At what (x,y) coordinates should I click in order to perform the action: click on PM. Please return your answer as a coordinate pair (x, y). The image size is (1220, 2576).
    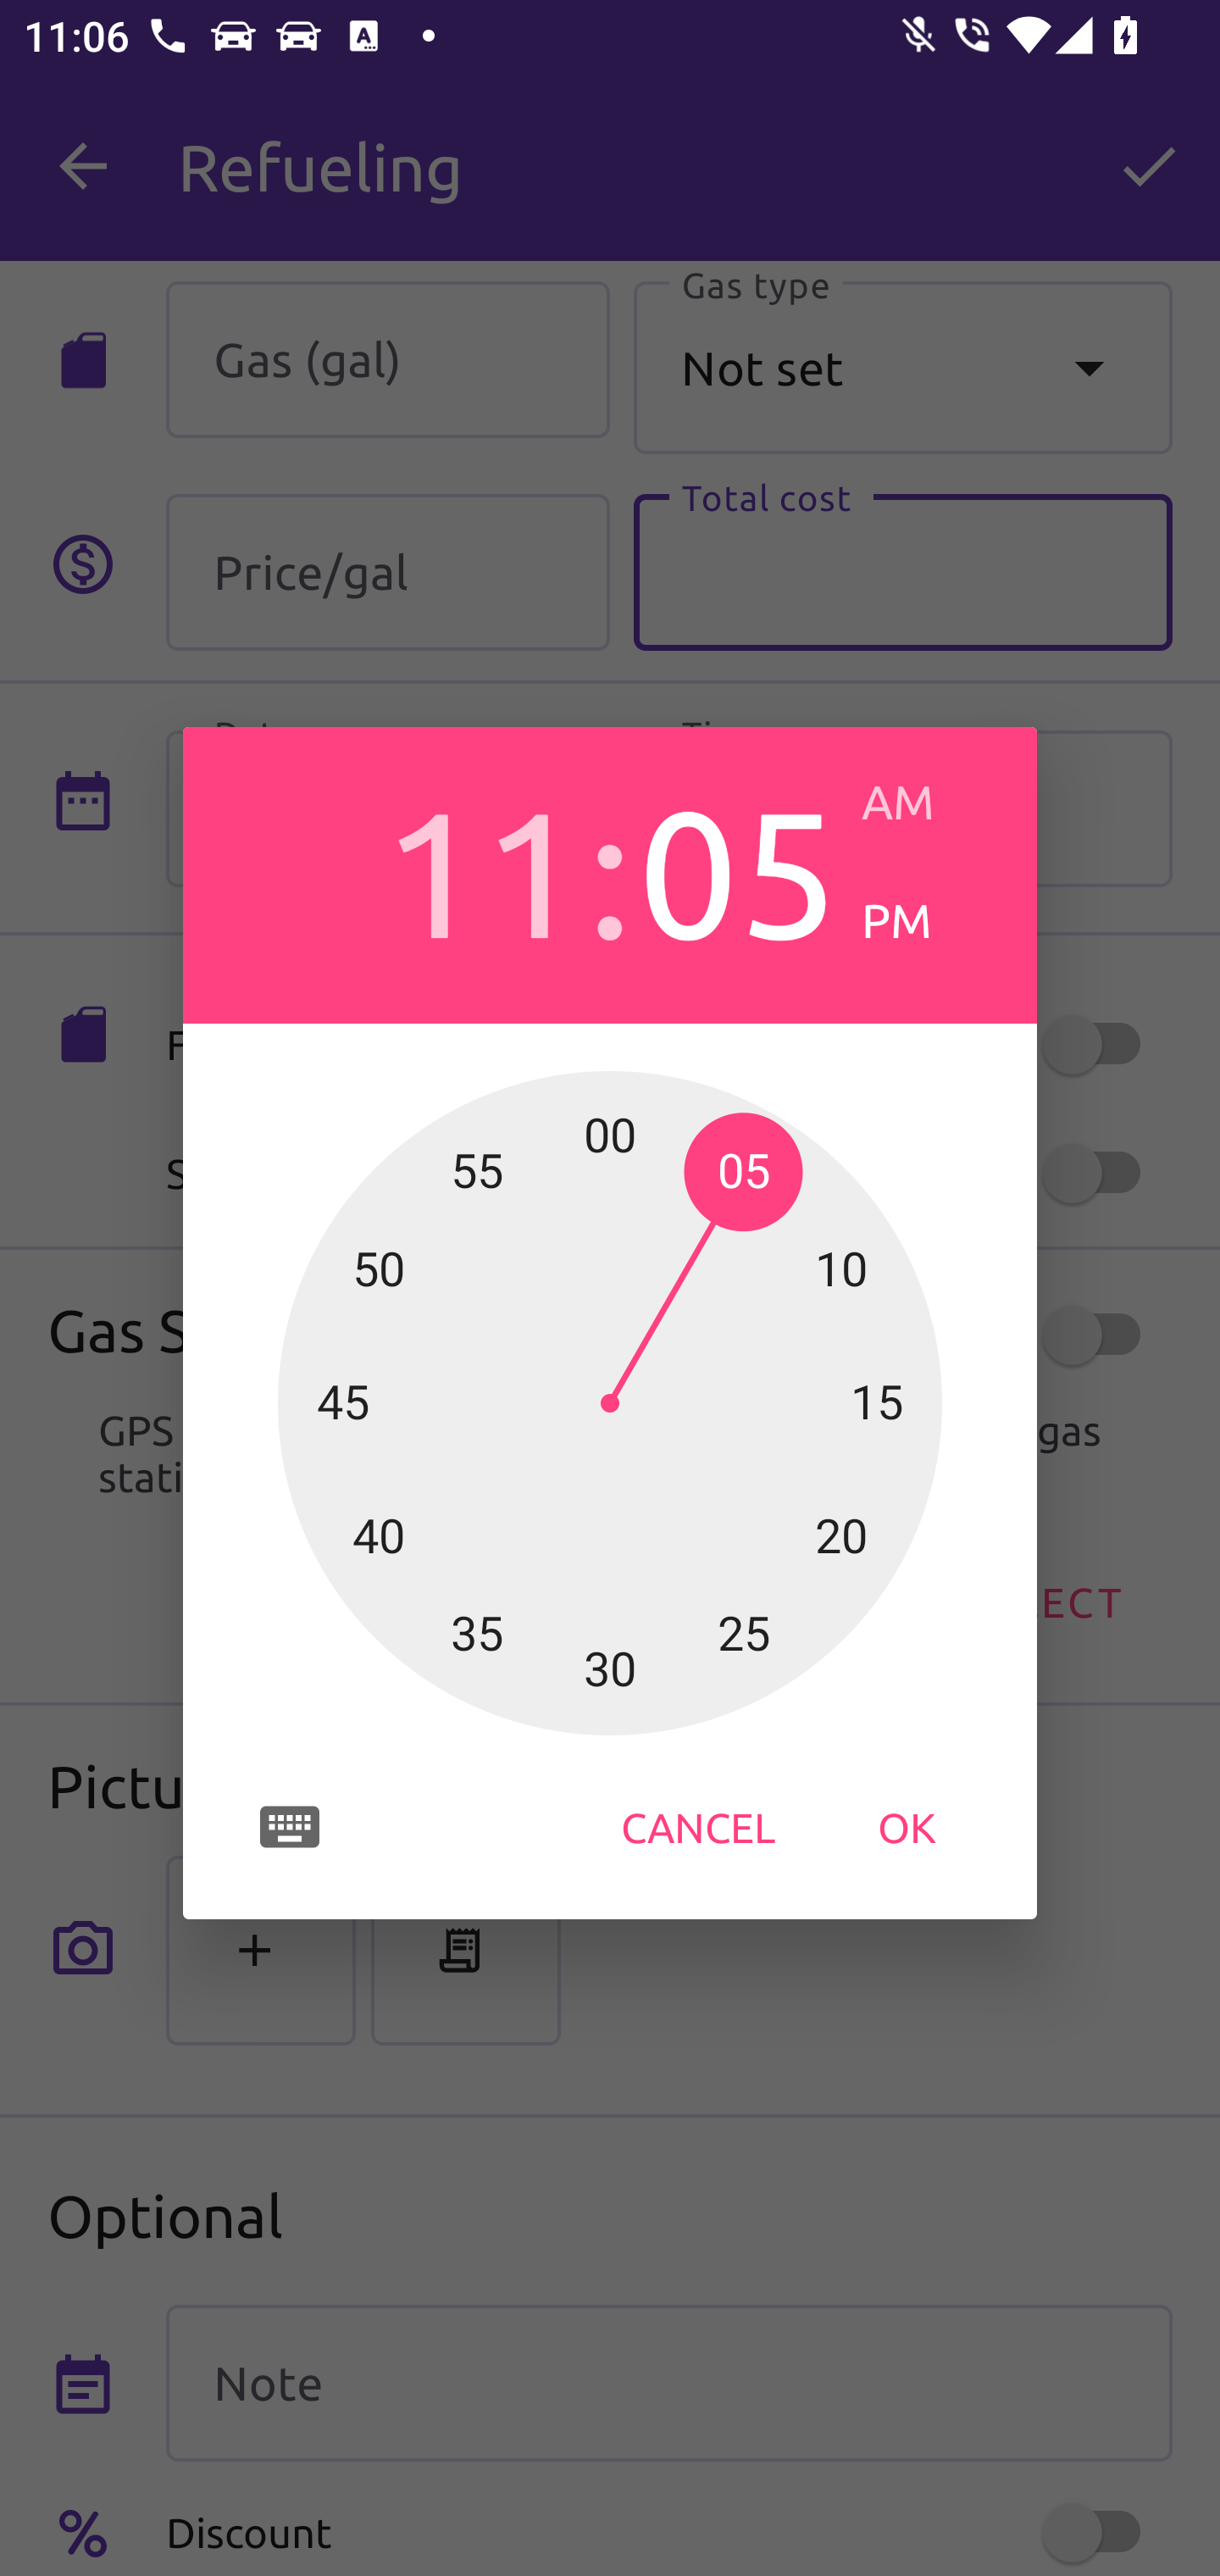
    Looking at the image, I should click on (925, 920).